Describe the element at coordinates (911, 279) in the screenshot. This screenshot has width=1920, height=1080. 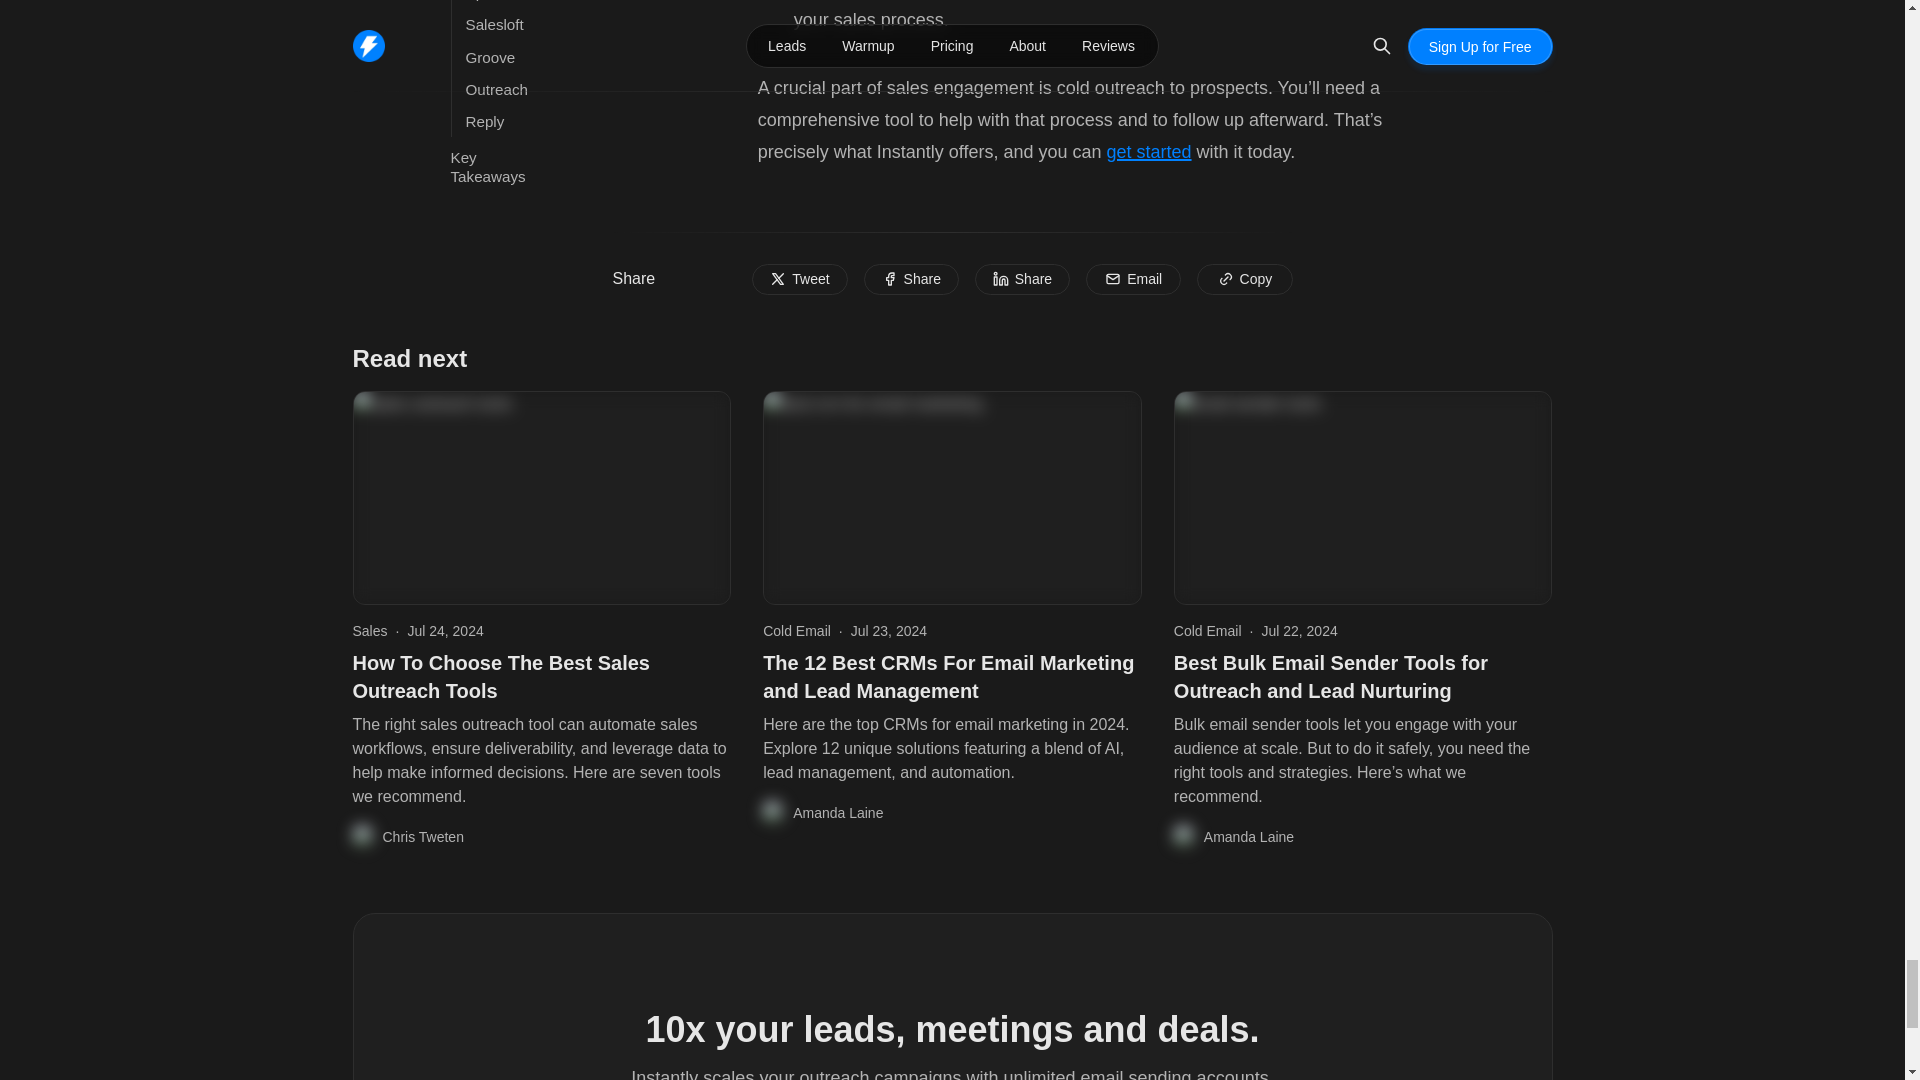
I see `Share` at that location.